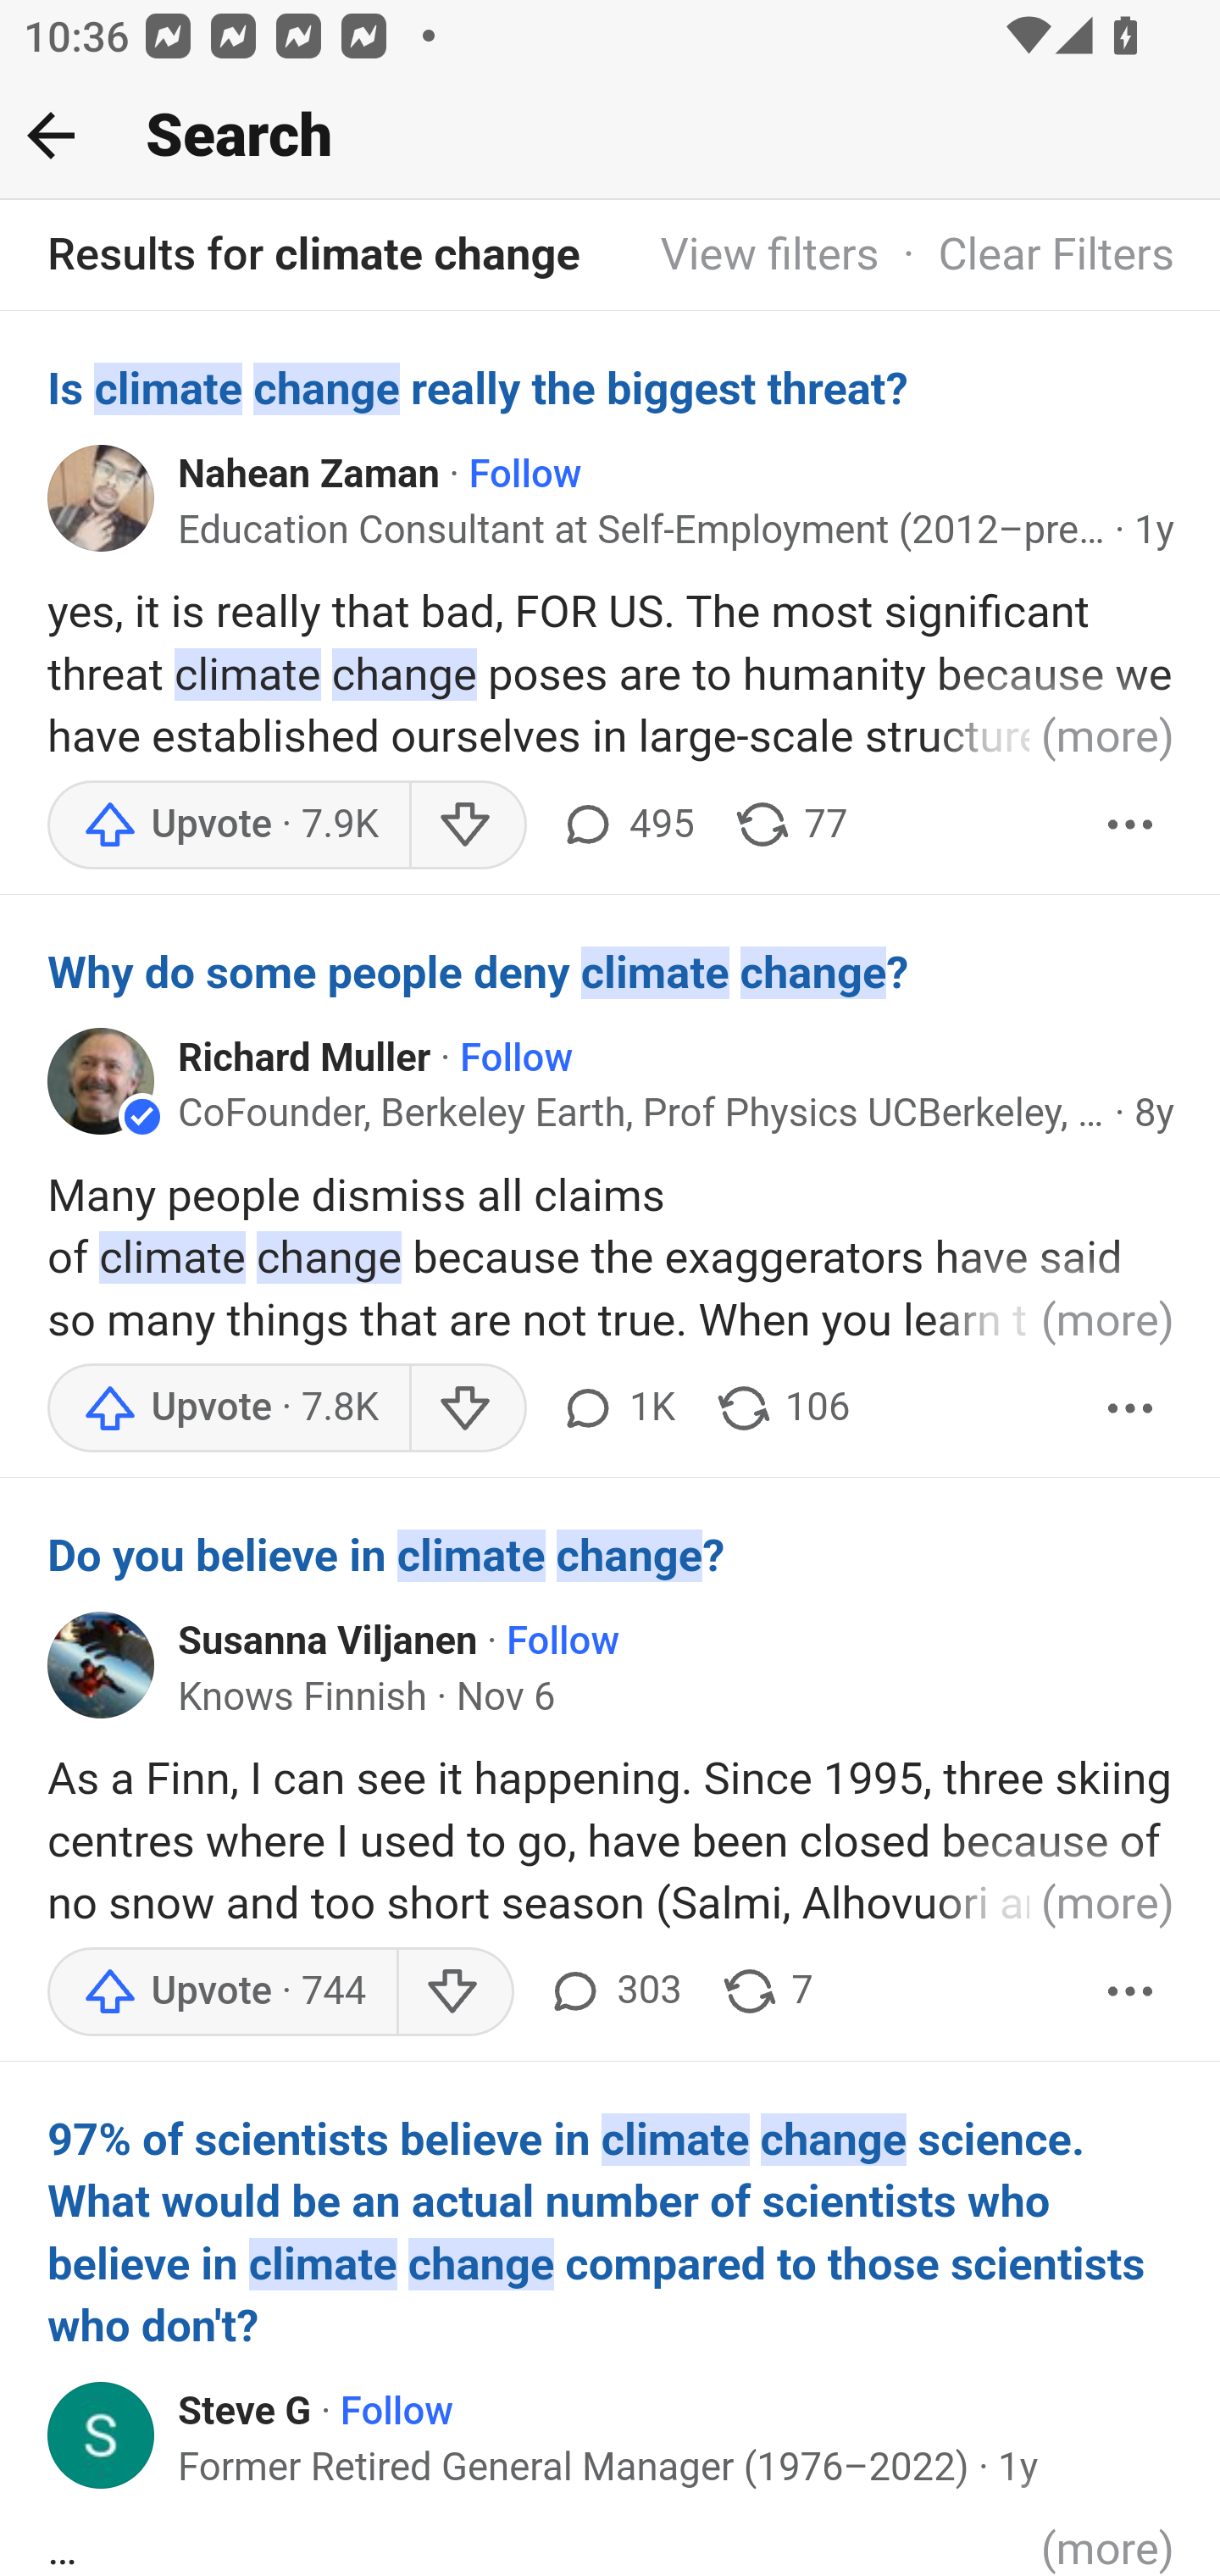 This screenshot has width=1220, height=2576. I want to click on 1y 1 y, so click(1154, 530).